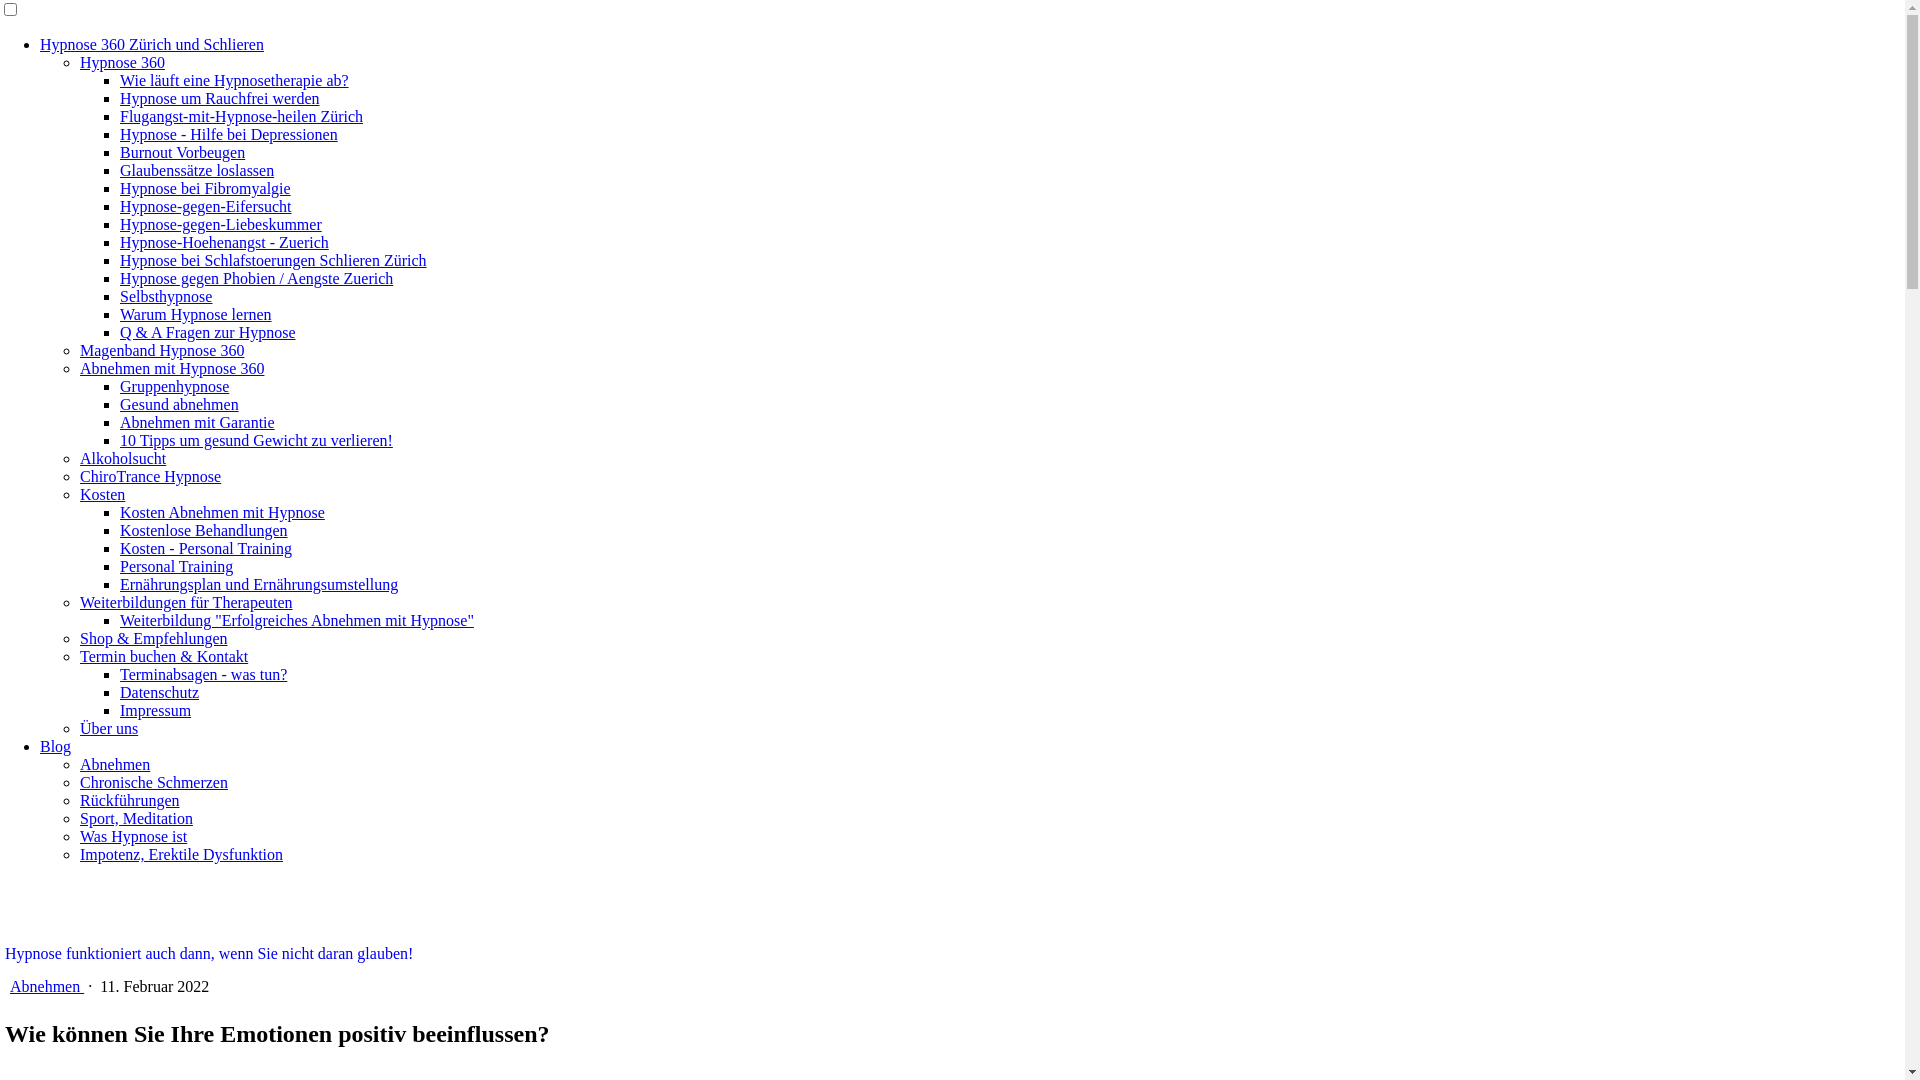 The height and width of the screenshot is (1080, 1920). What do you see at coordinates (136, 818) in the screenshot?
I see `Sport, Meditation` at bounding box center [136, 818].